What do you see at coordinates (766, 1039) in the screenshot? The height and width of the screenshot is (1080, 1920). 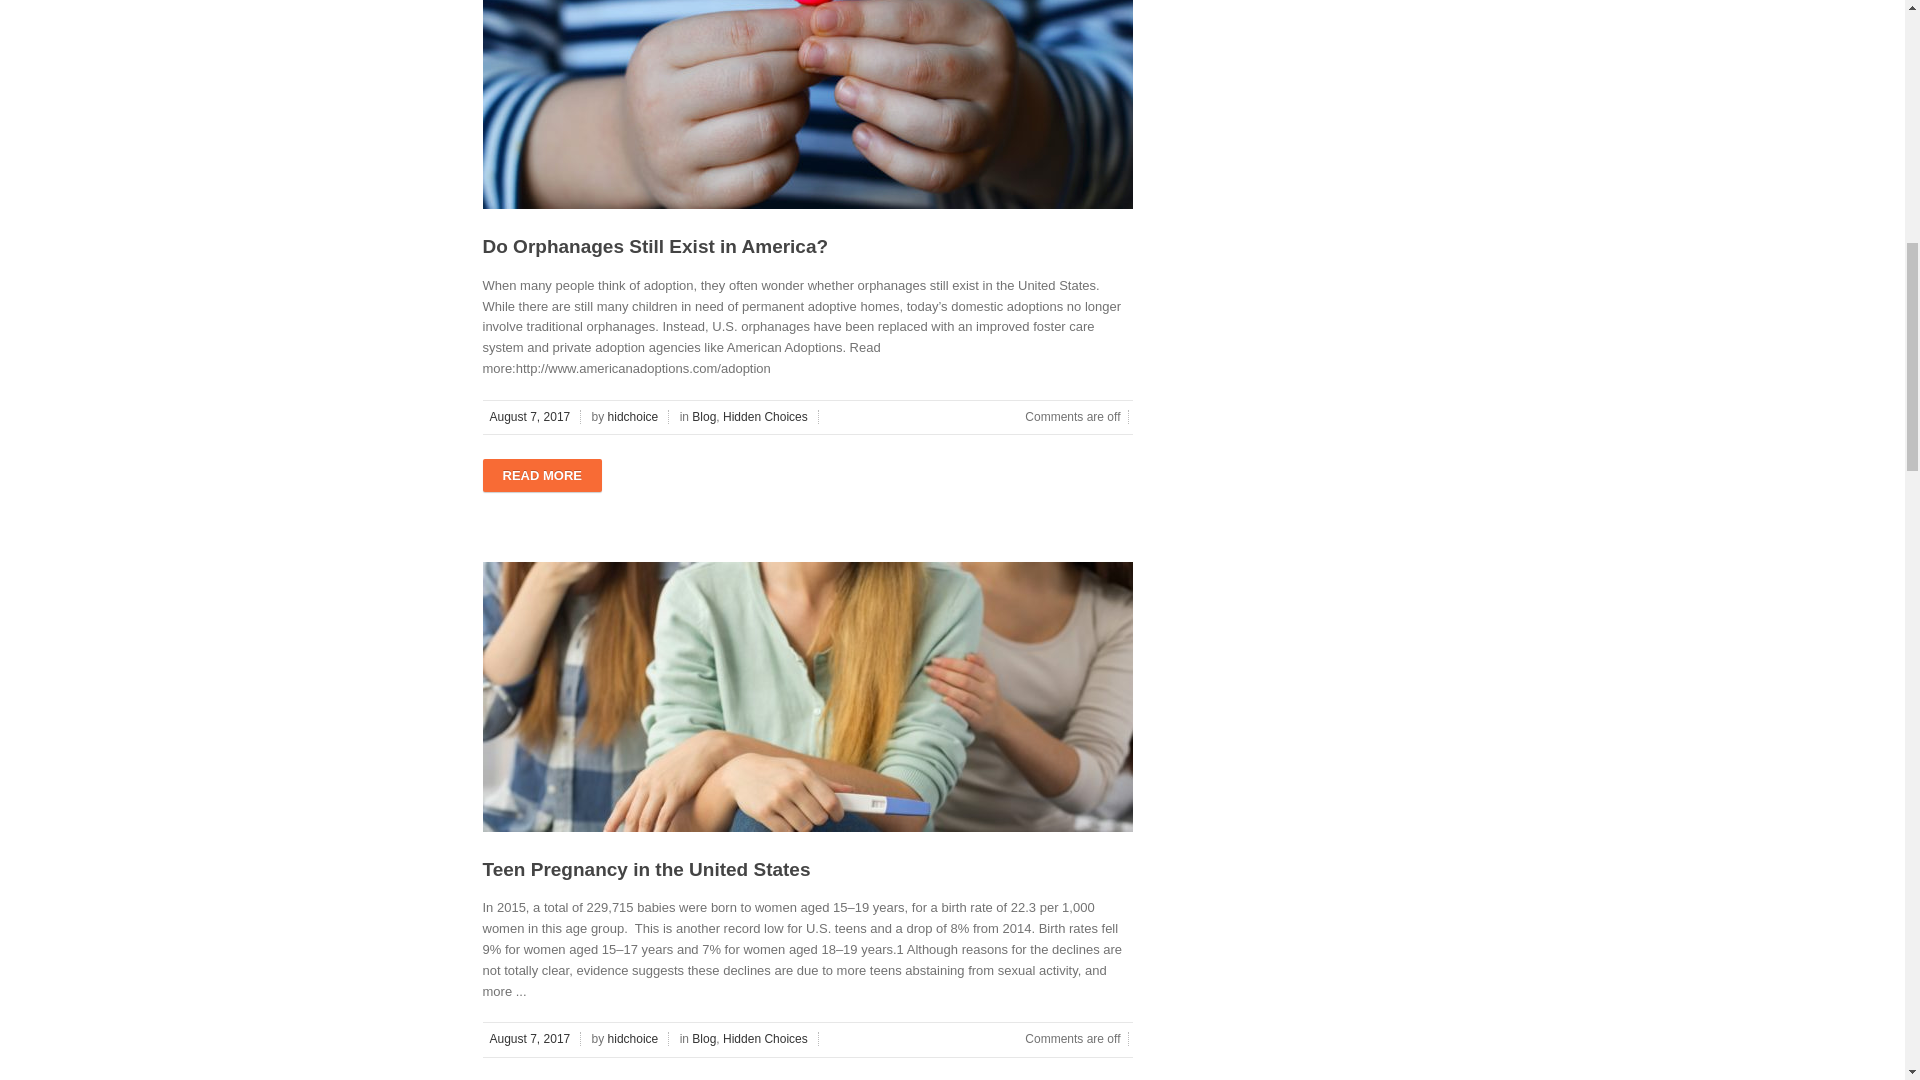 I see `Hidden Choices` at bounding box center [766, 1039].